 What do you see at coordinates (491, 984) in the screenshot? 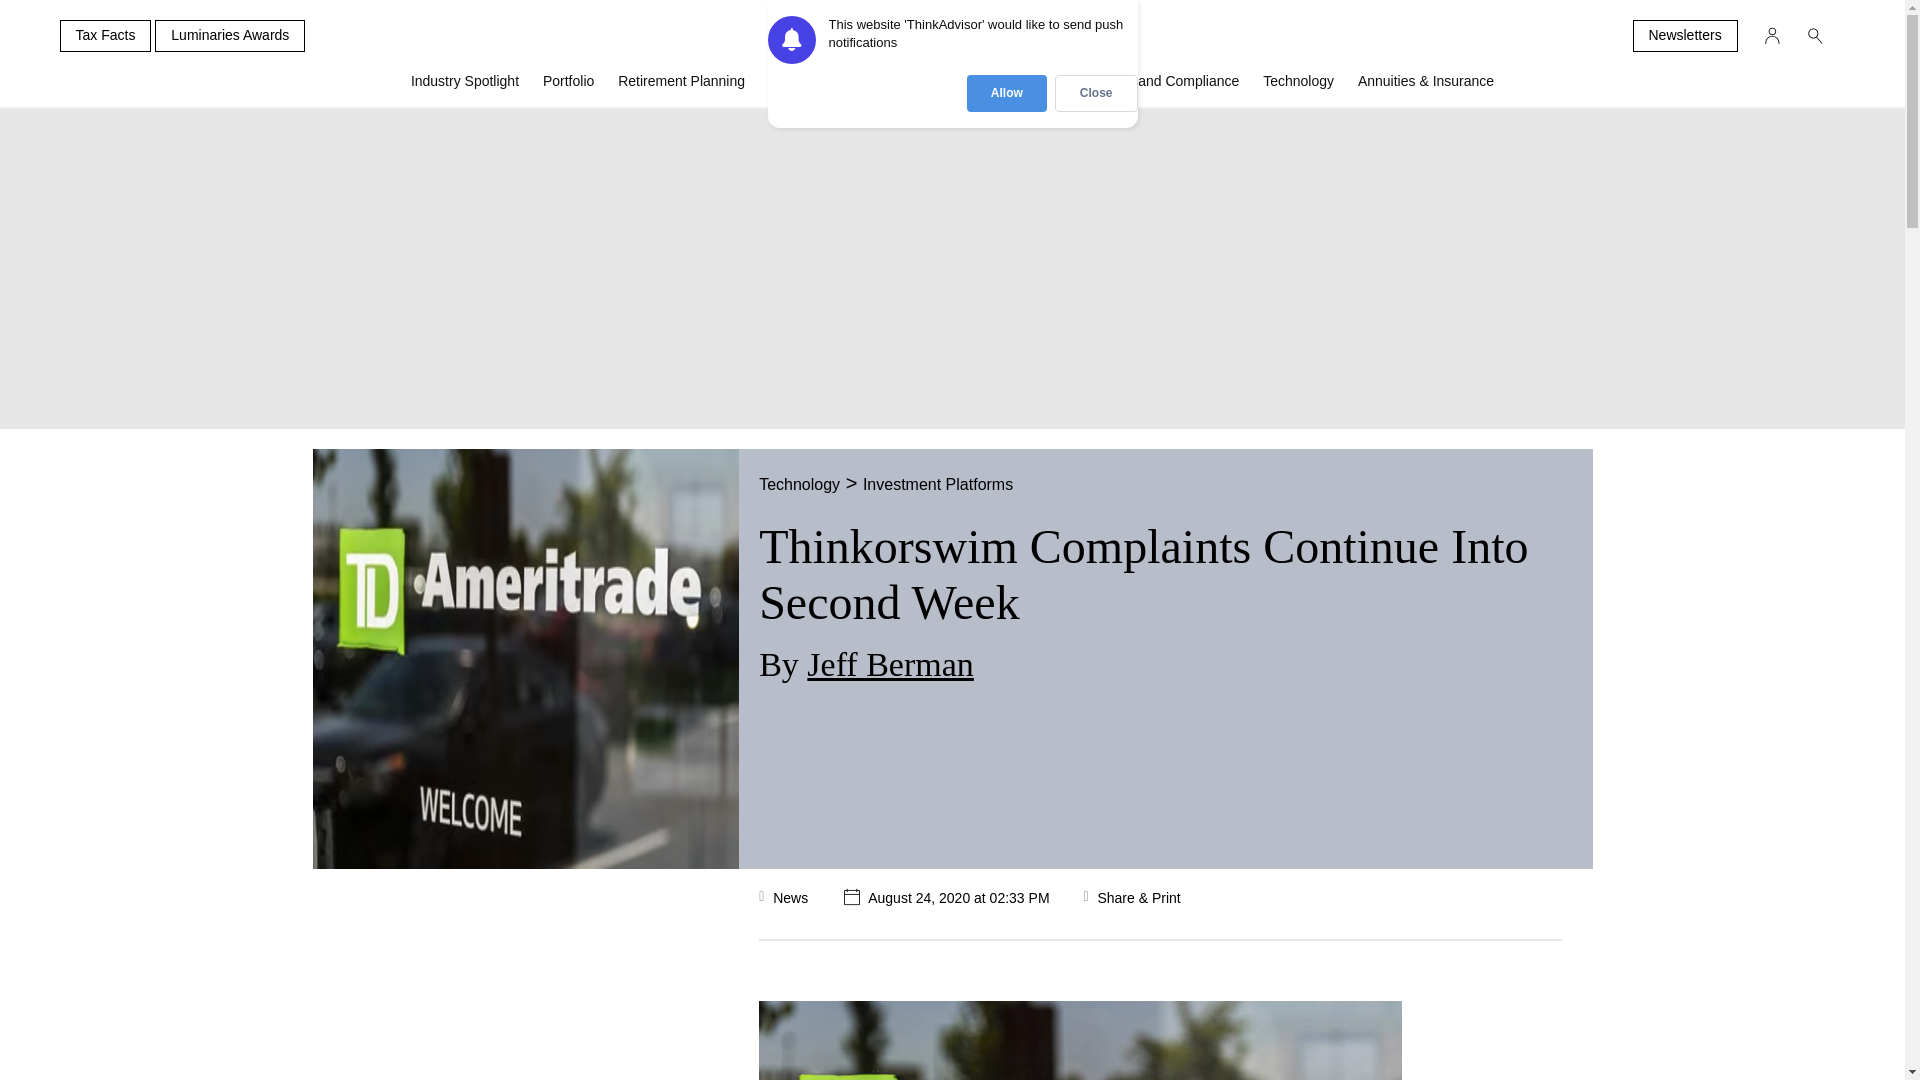
I see `3rd party ad content` at bounding box center [491, 984].